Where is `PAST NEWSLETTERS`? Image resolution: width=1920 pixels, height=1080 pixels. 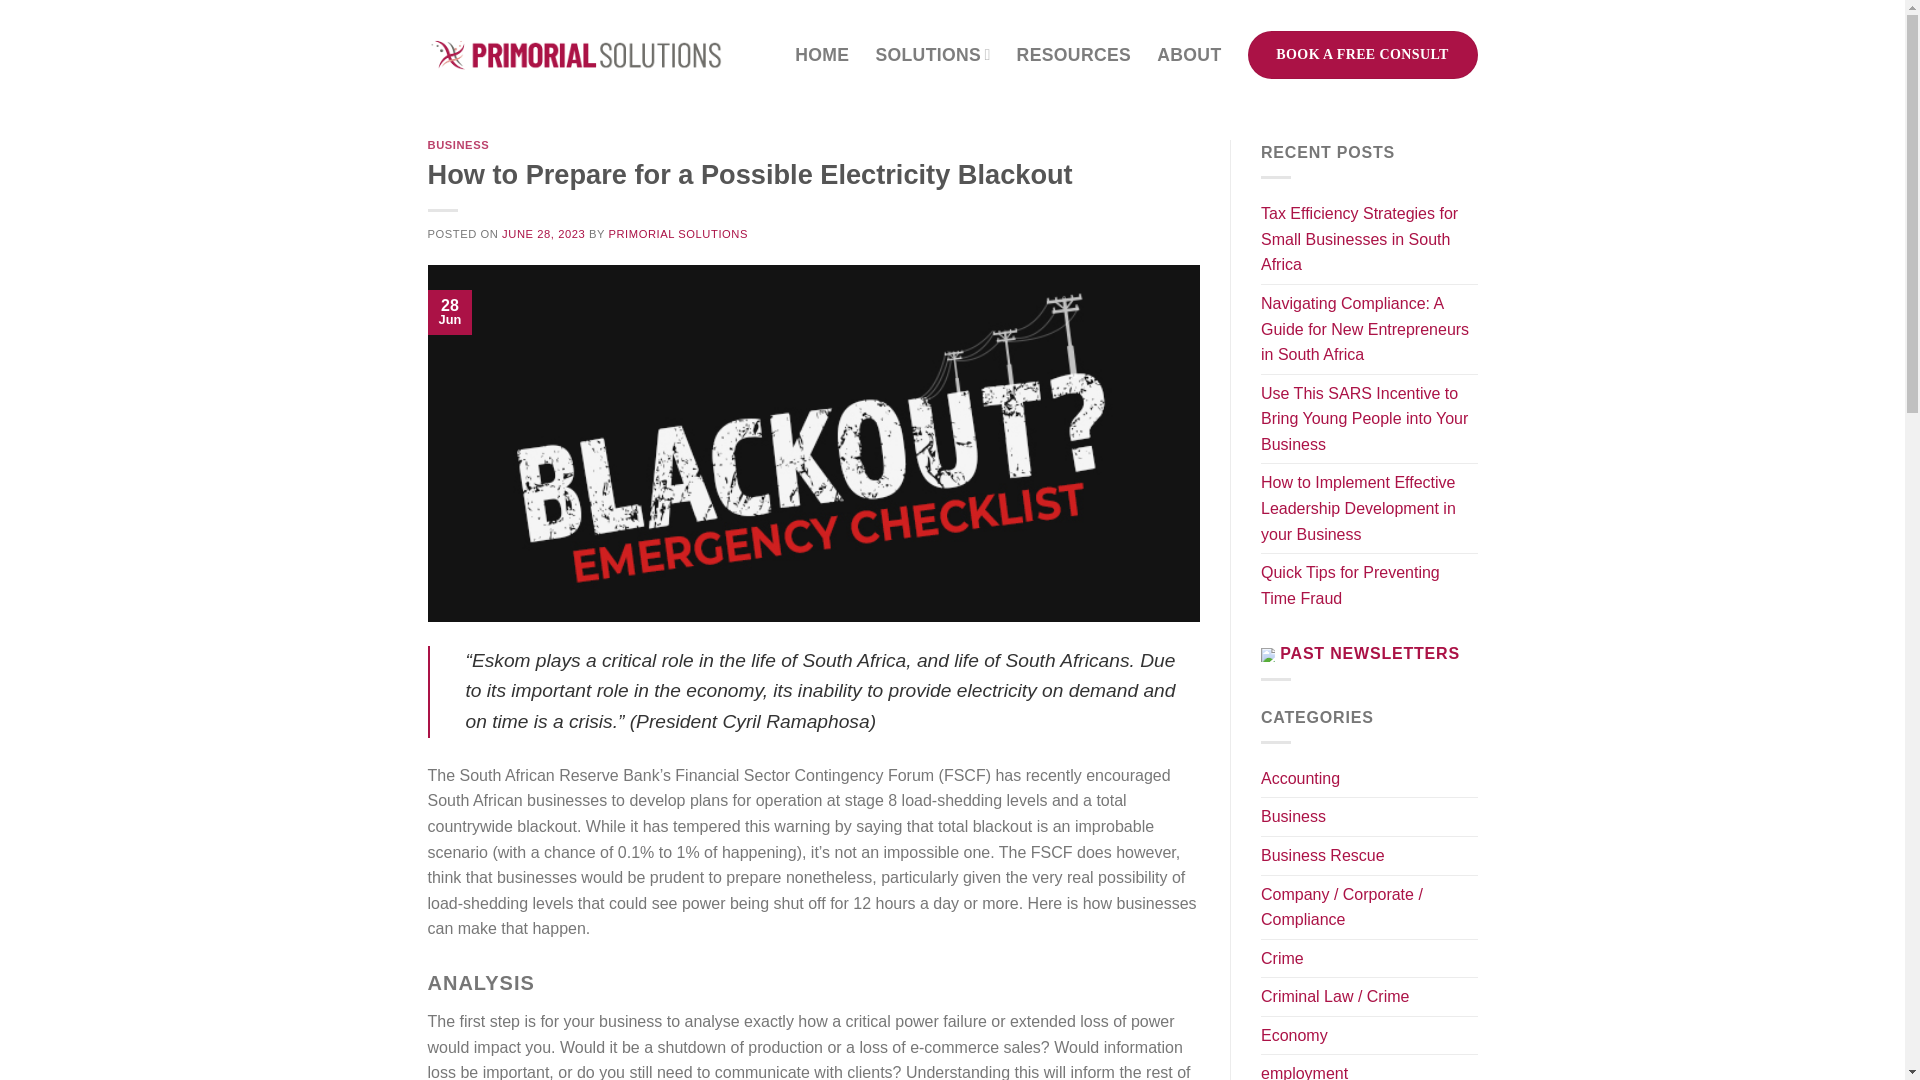 PAST NEWSLETTERS is located at coordinates (1370, 653).